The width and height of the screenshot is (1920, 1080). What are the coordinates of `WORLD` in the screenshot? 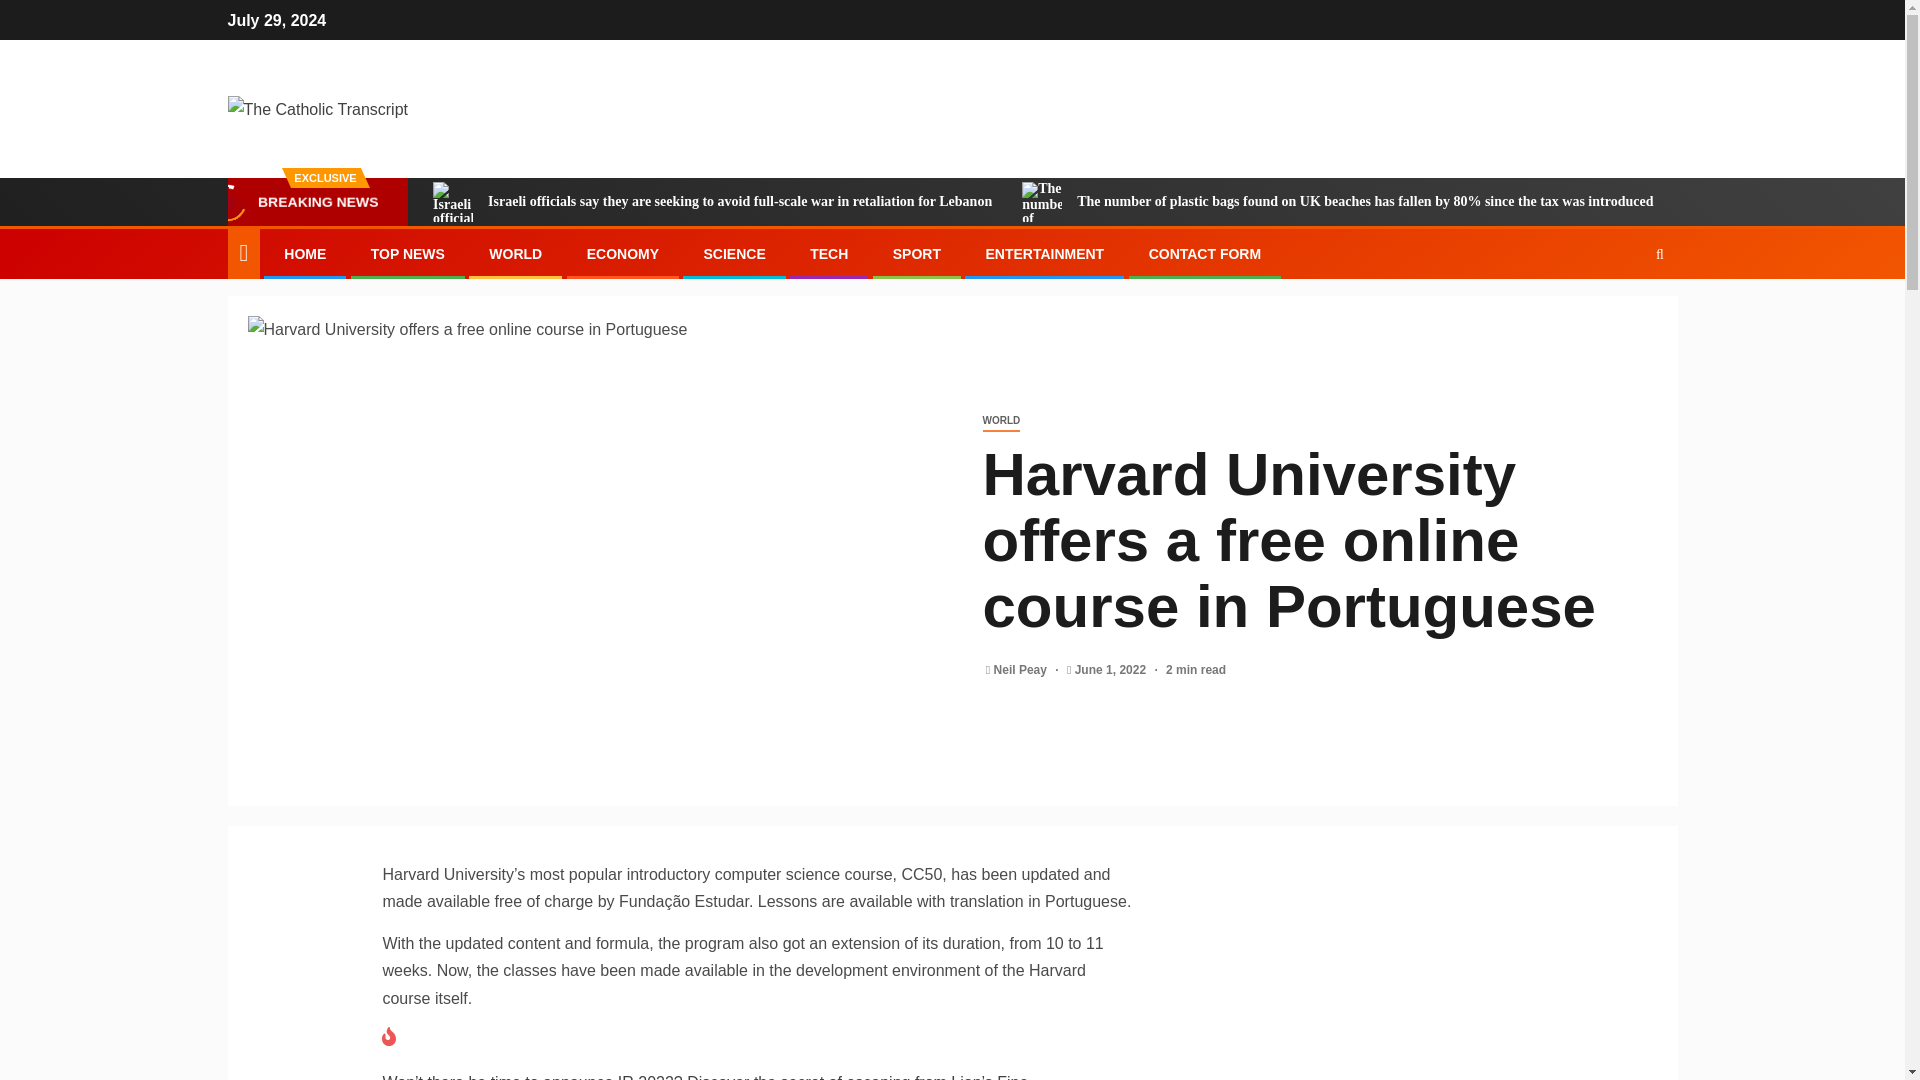 It's located at (515, 254).